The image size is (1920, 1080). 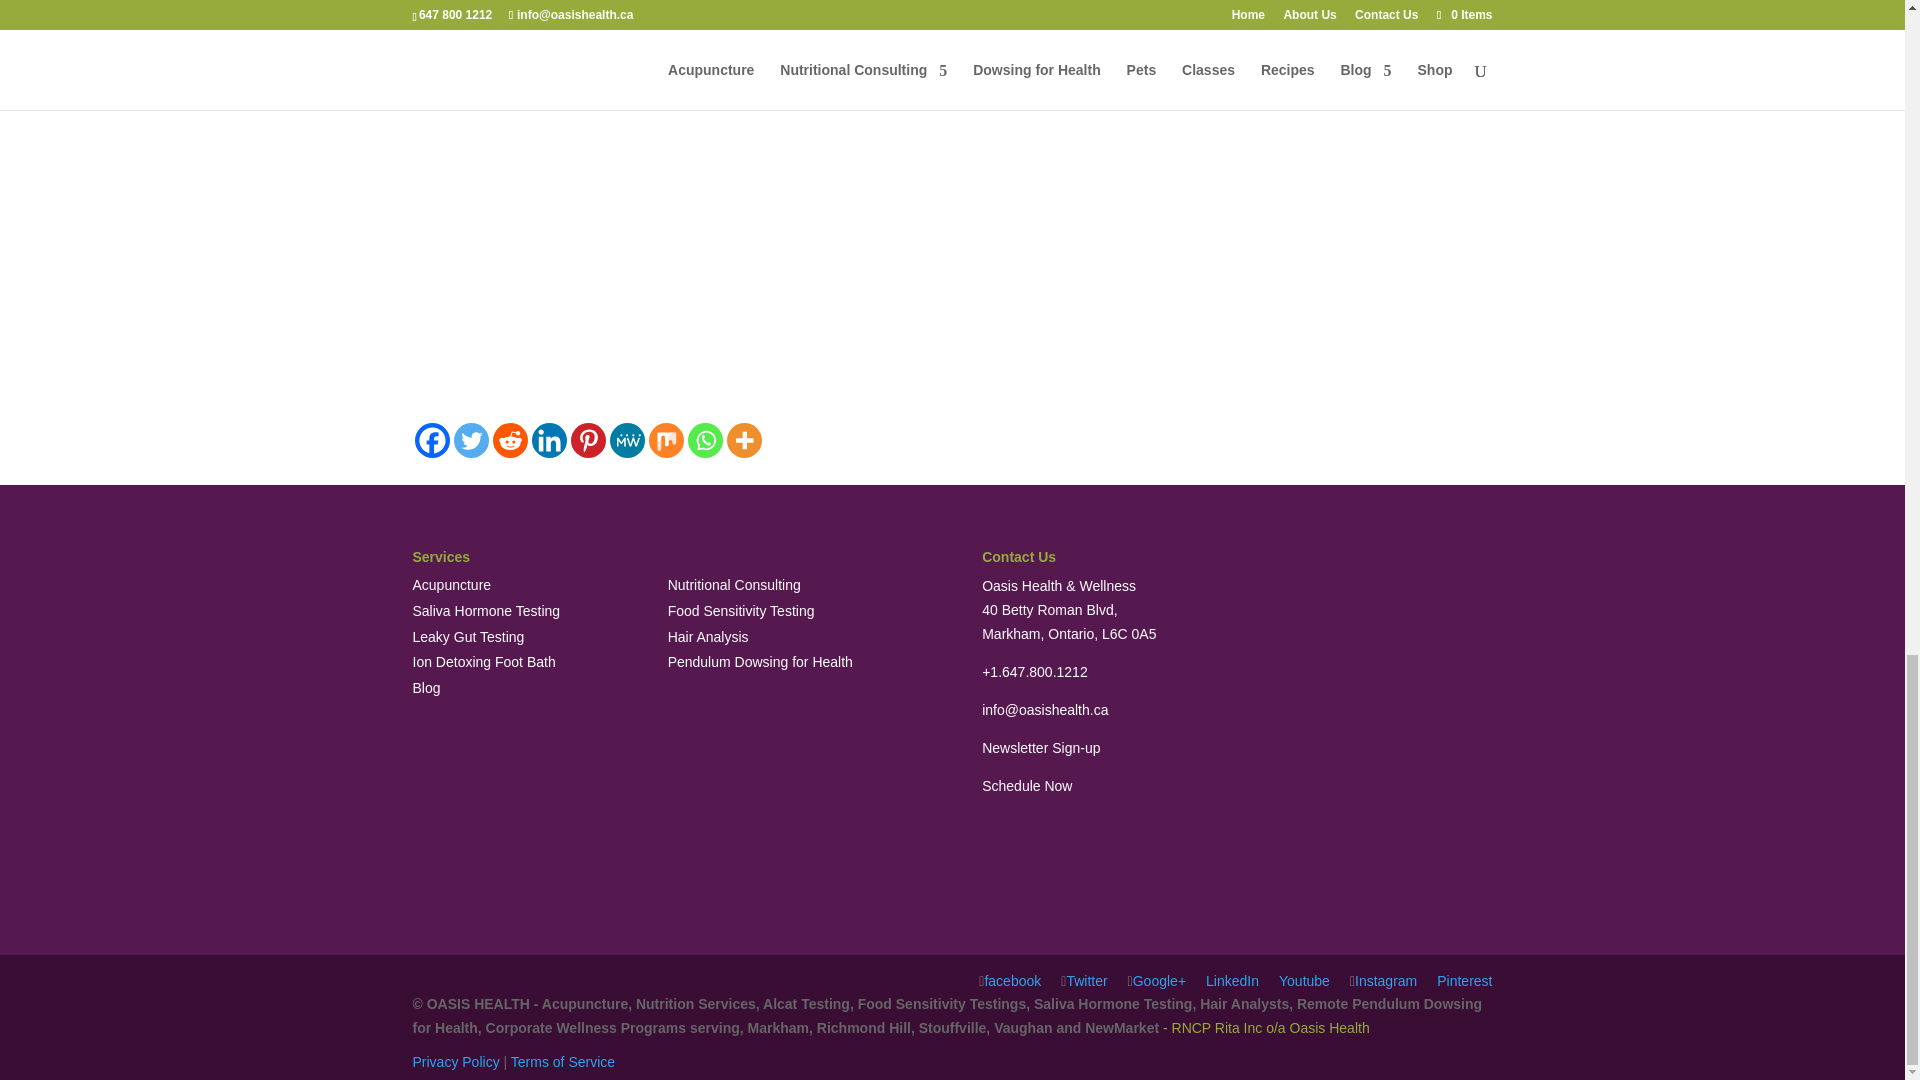 I want to click on Twitter, so click(x=471, y=440).